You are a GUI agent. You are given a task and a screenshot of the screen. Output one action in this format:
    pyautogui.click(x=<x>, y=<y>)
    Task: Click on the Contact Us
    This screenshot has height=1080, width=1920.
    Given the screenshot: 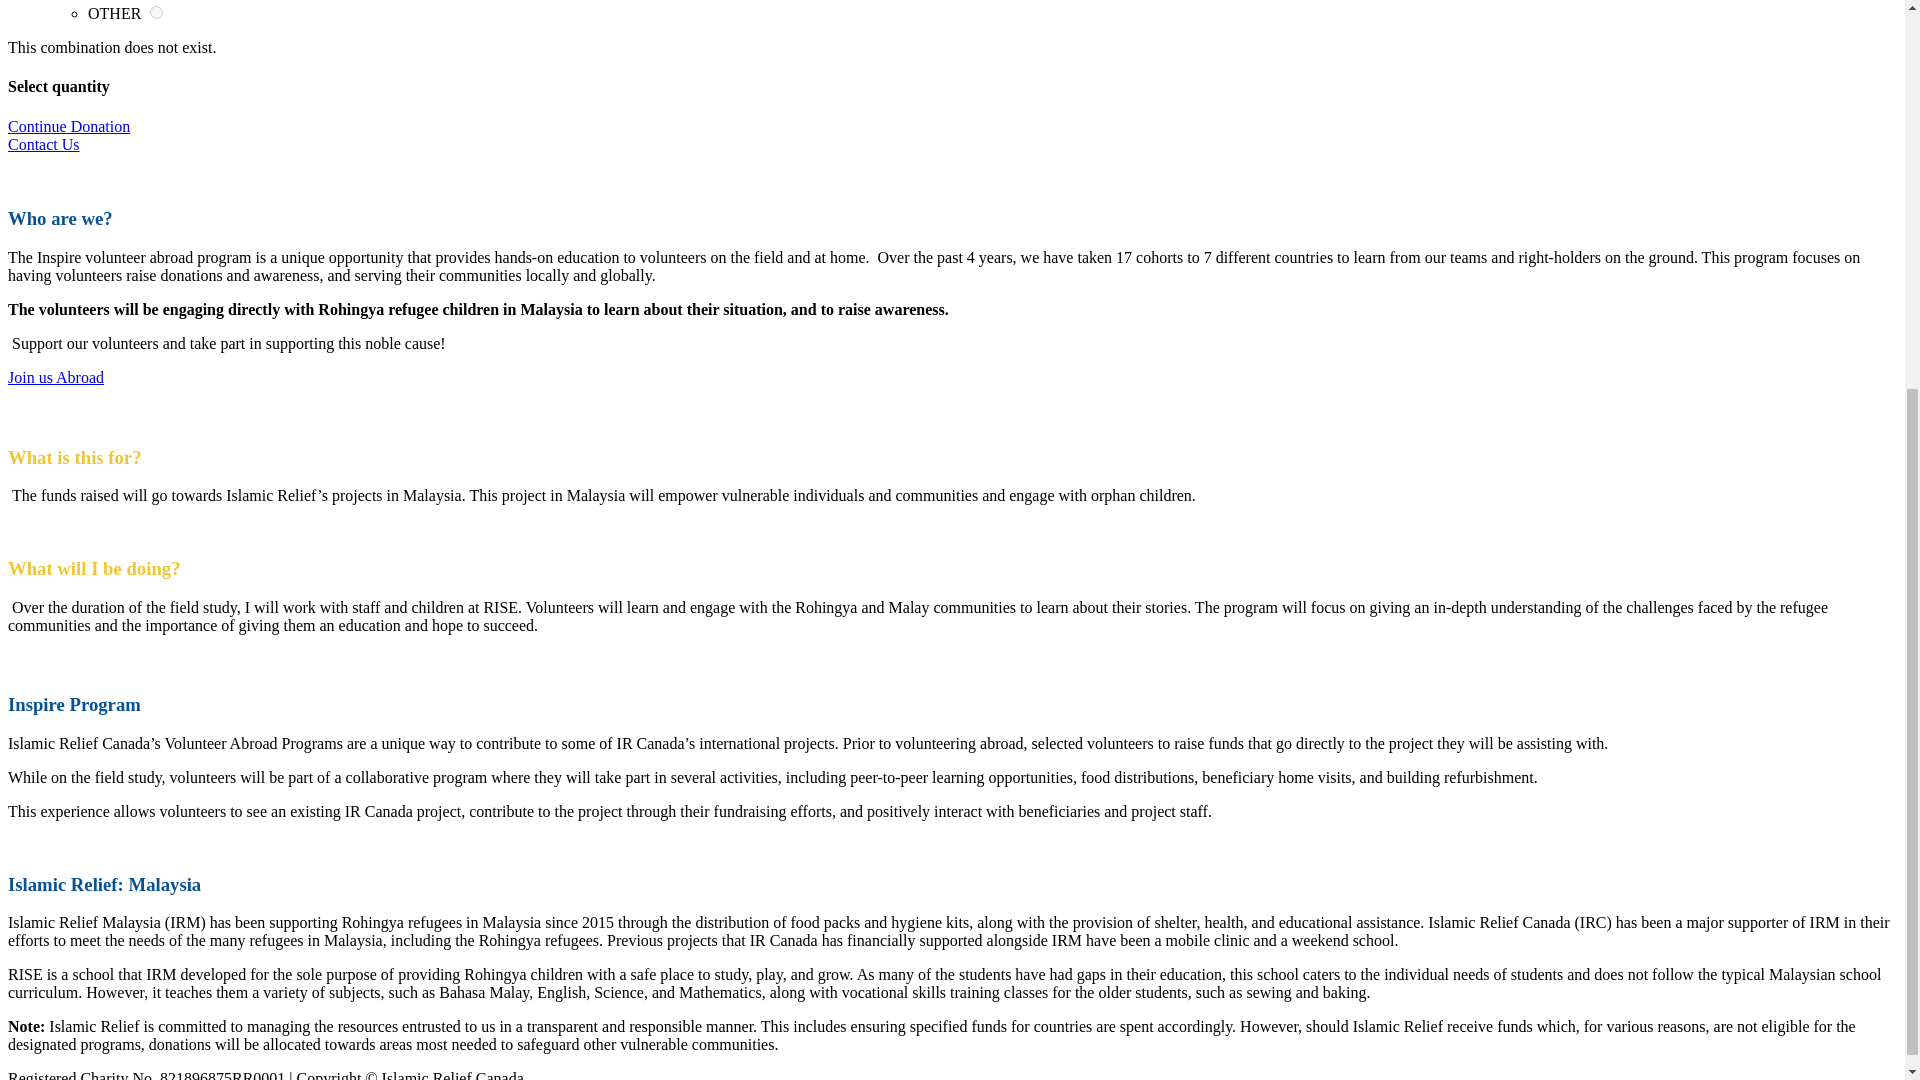 What is the action you would take?
    pyautogui.click(x=44, y=144)
    